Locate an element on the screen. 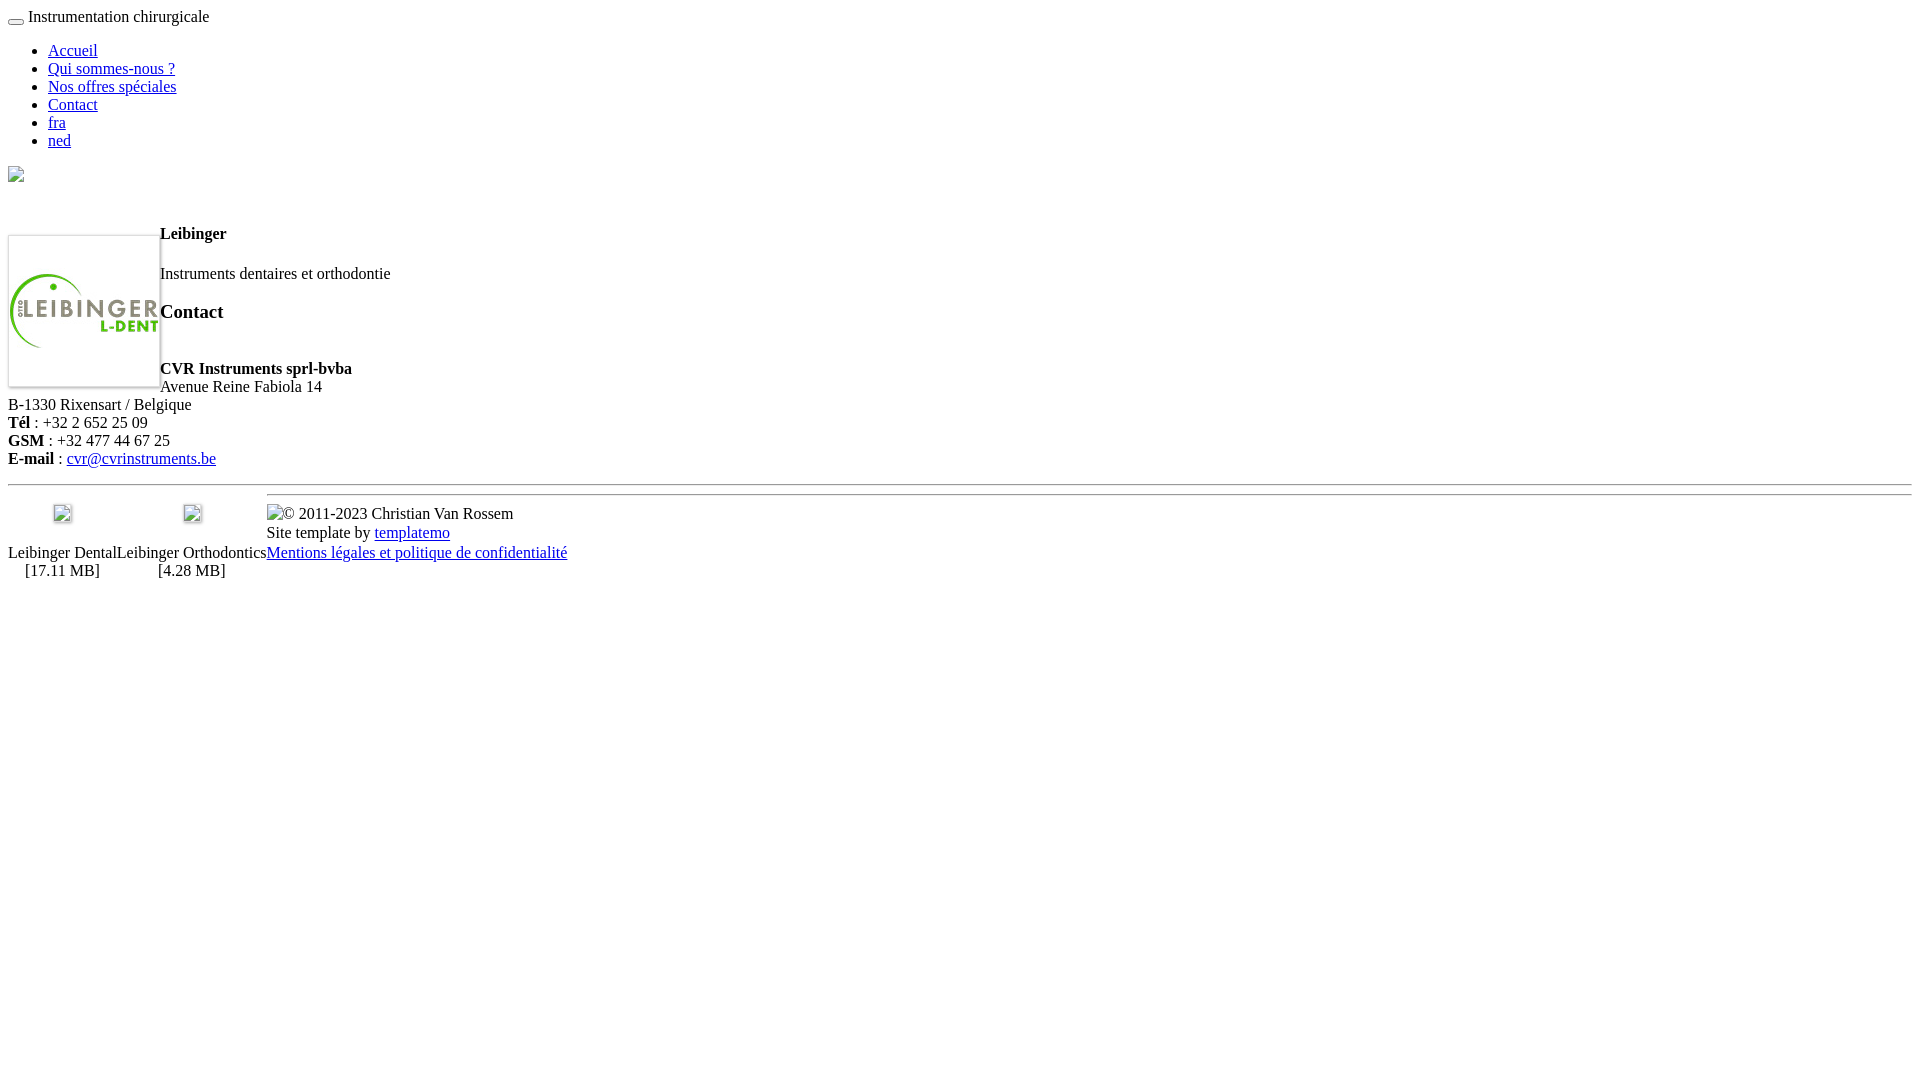  Qui sommes-nous ? is located at coordinates (112, 68).